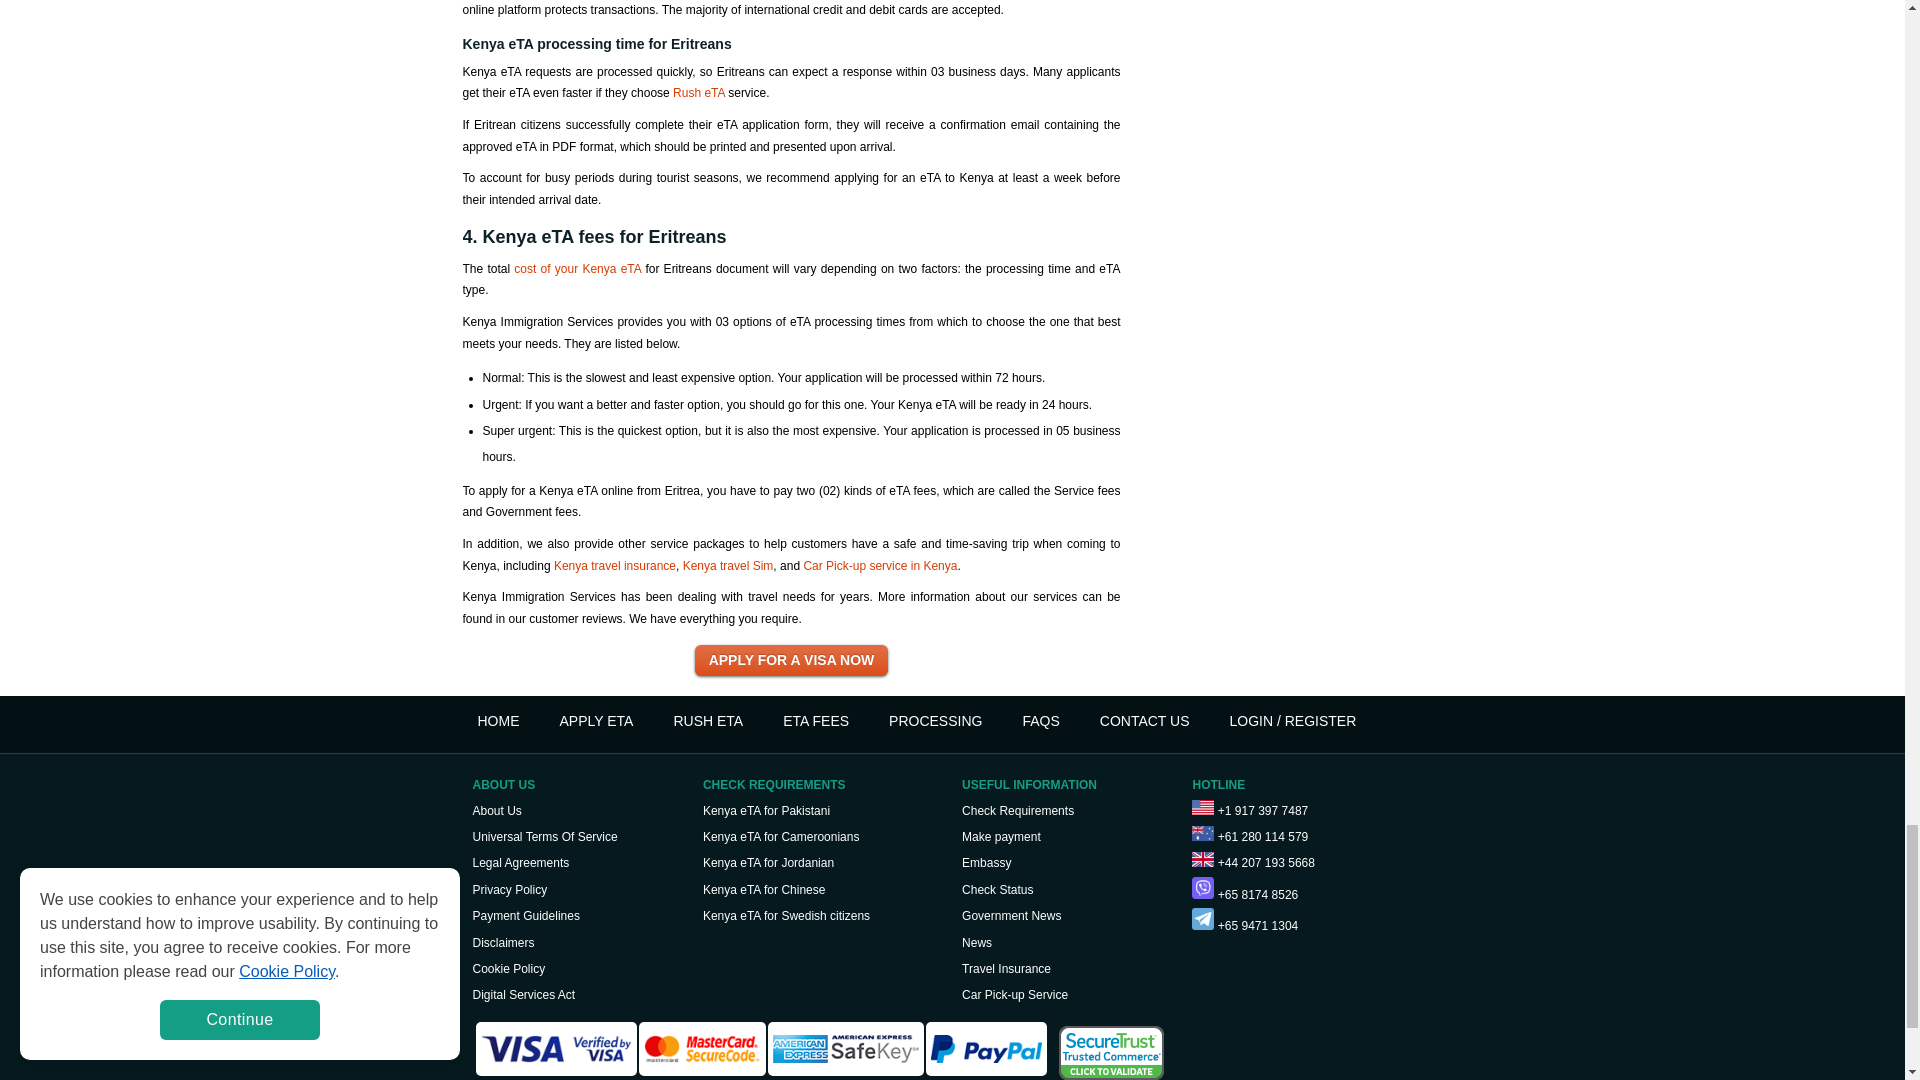 The image size is (1920, 1080). What do you see at coordinates (700, 93) in the screenshot?
I see `Rush eTA` at bounding box center [700, 93].